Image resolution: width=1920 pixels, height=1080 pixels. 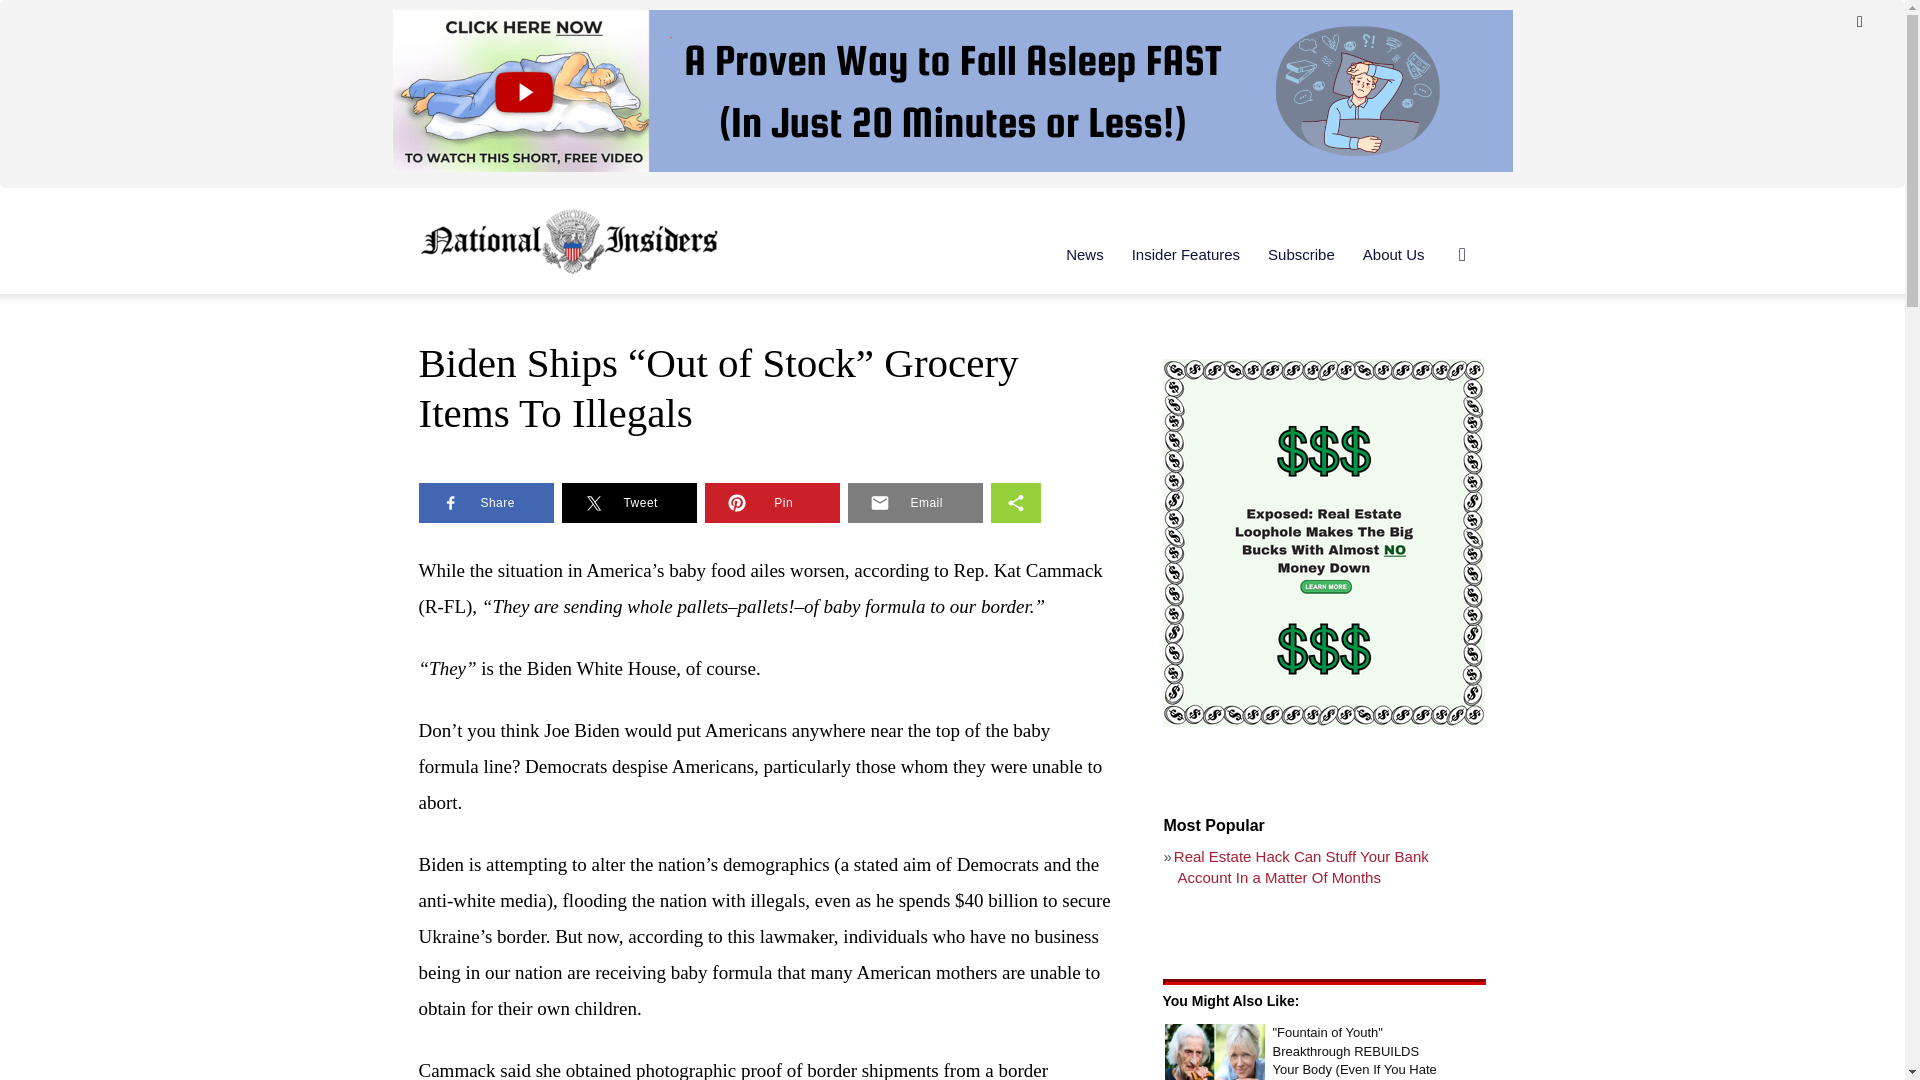 I want to click on Subscribe, so click(x=1301, y=254).